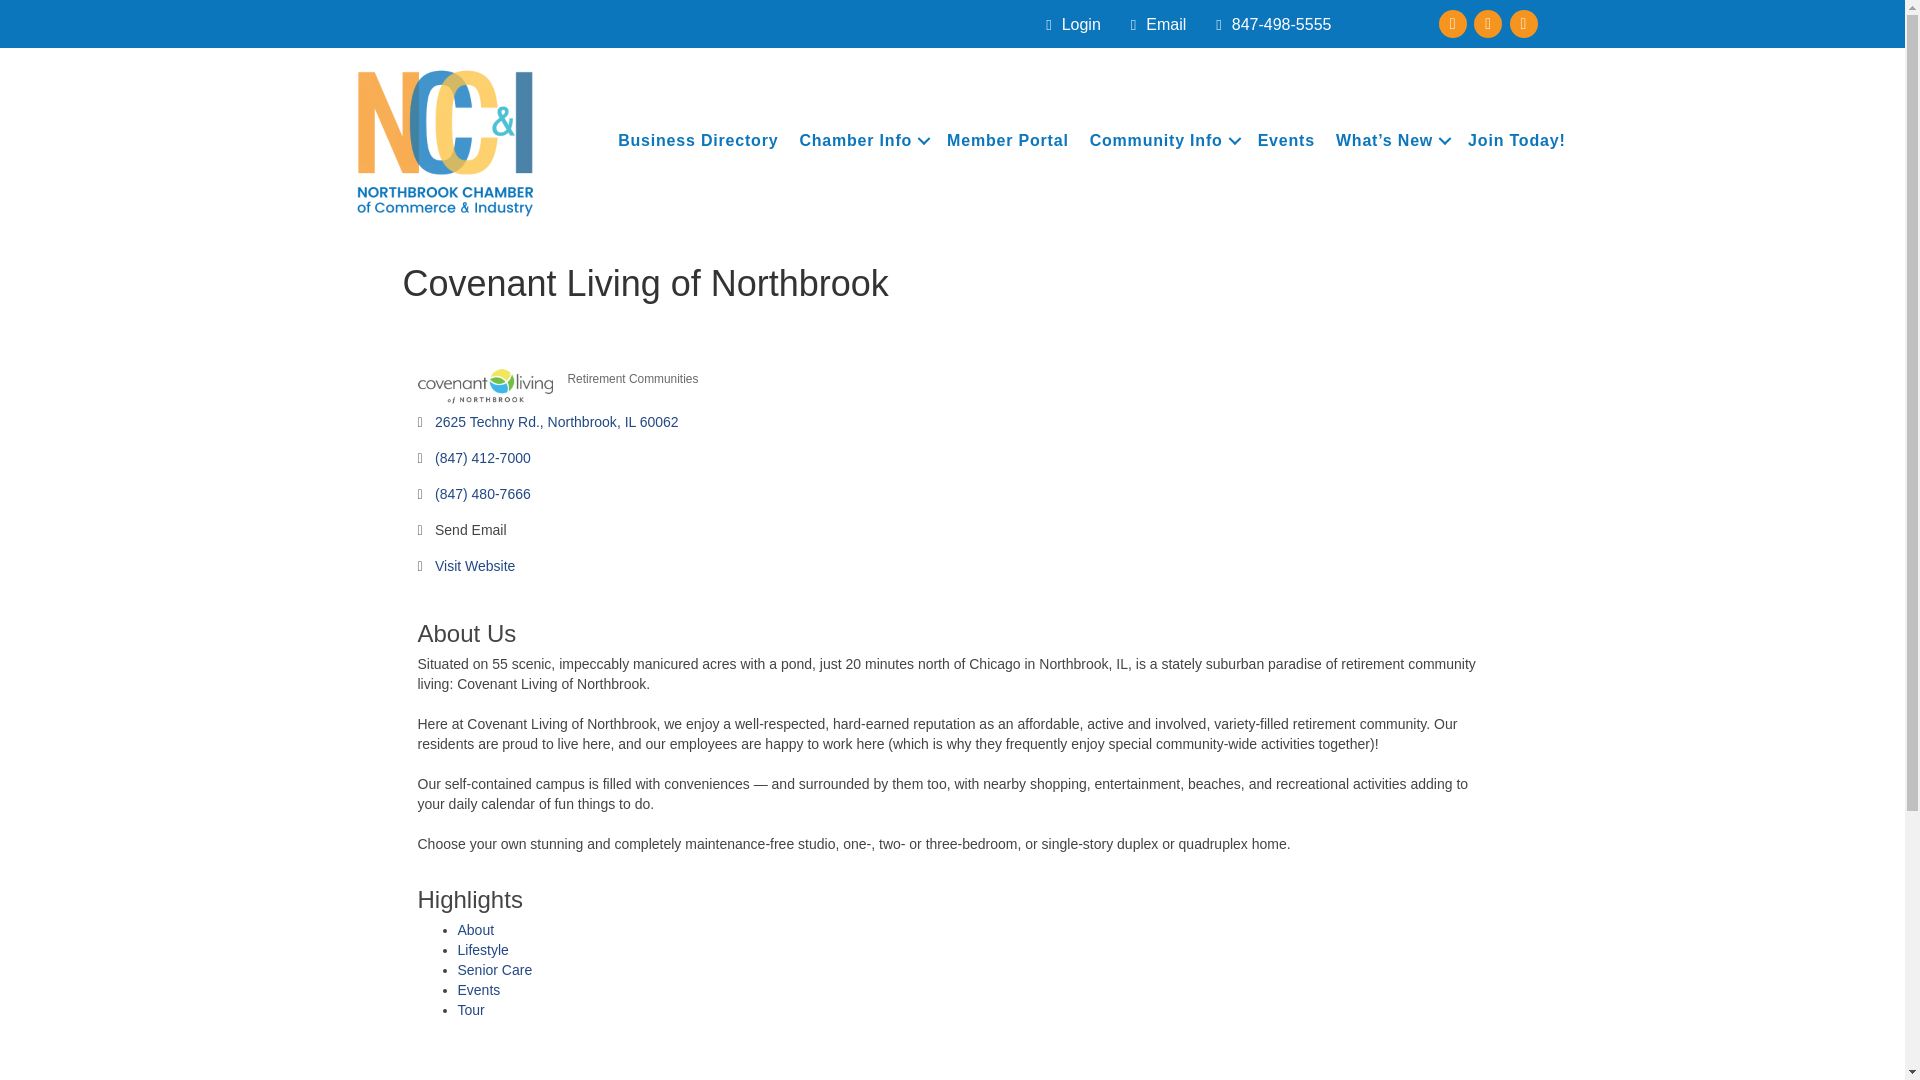  I want to click on Email, so click(1154, 25).